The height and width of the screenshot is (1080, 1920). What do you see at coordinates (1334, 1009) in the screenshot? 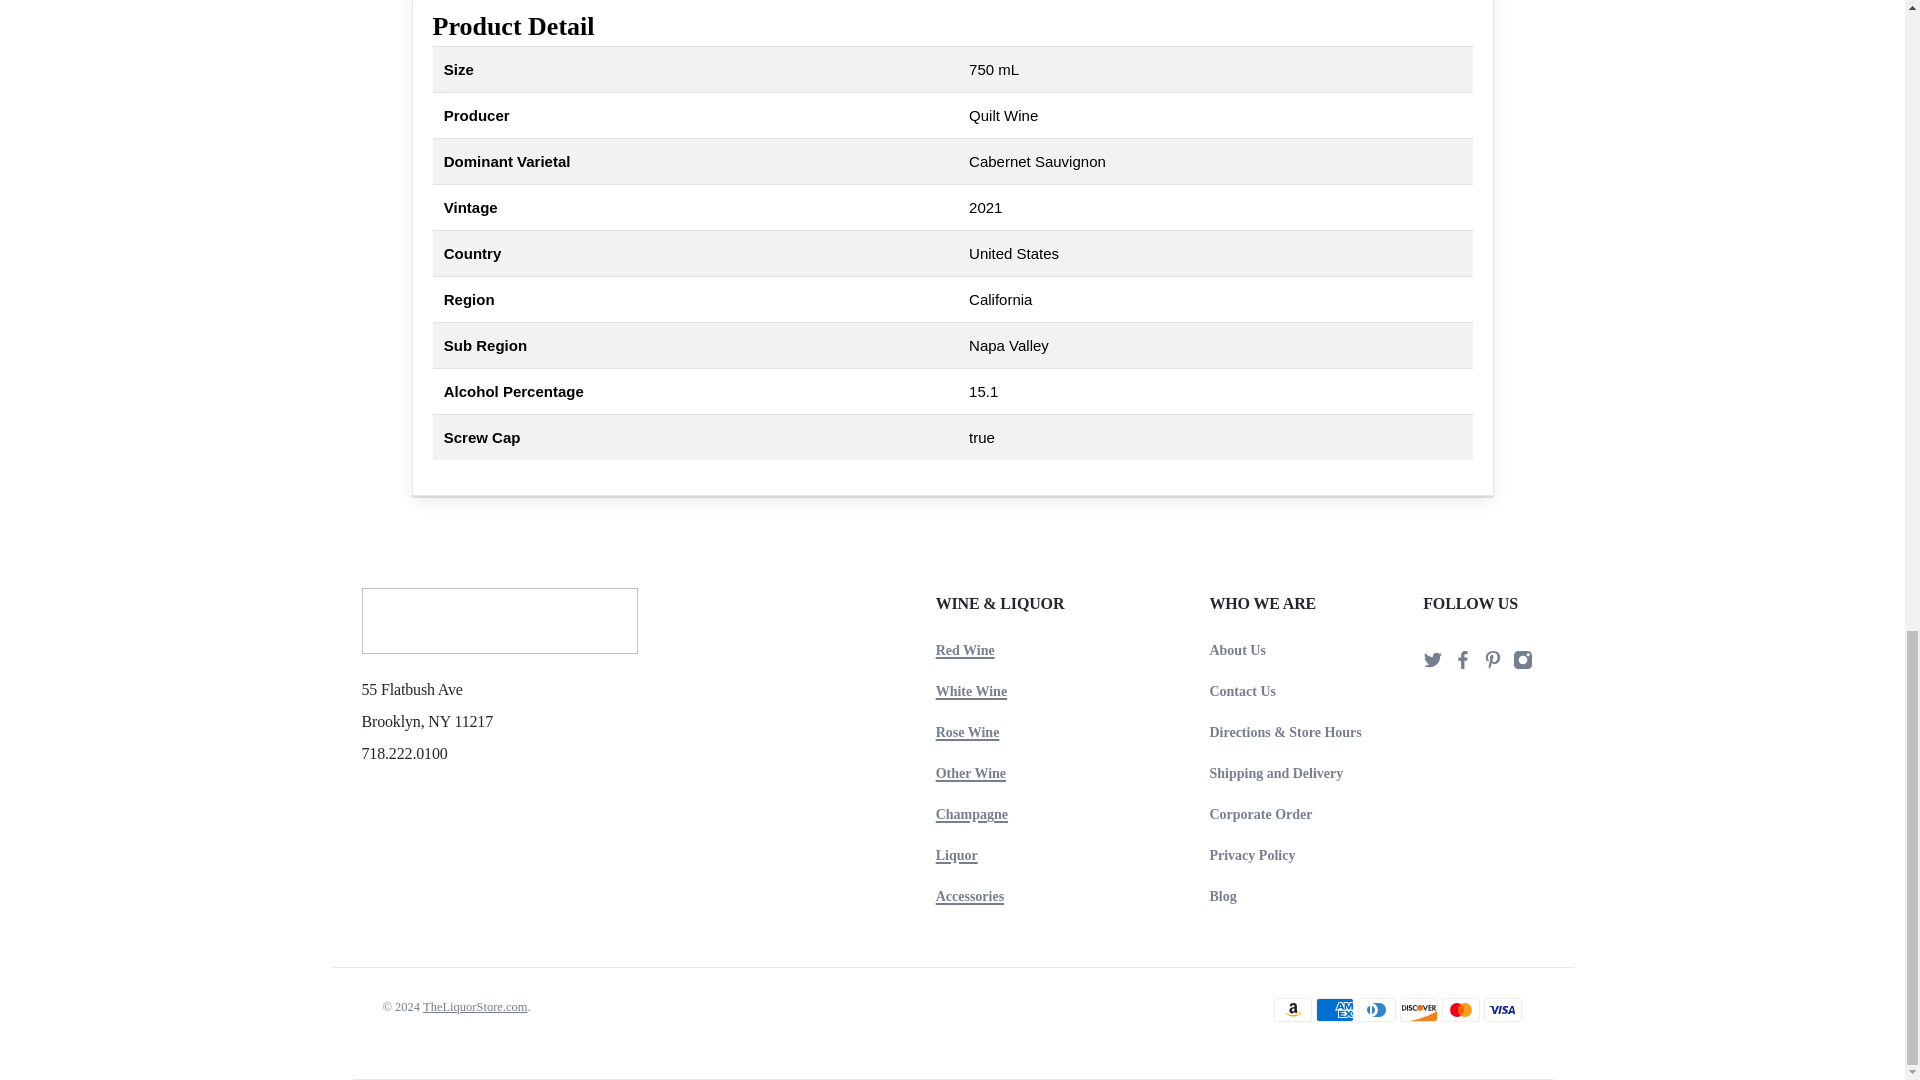
I see `American Express` at bounding box center [1334, 1009].